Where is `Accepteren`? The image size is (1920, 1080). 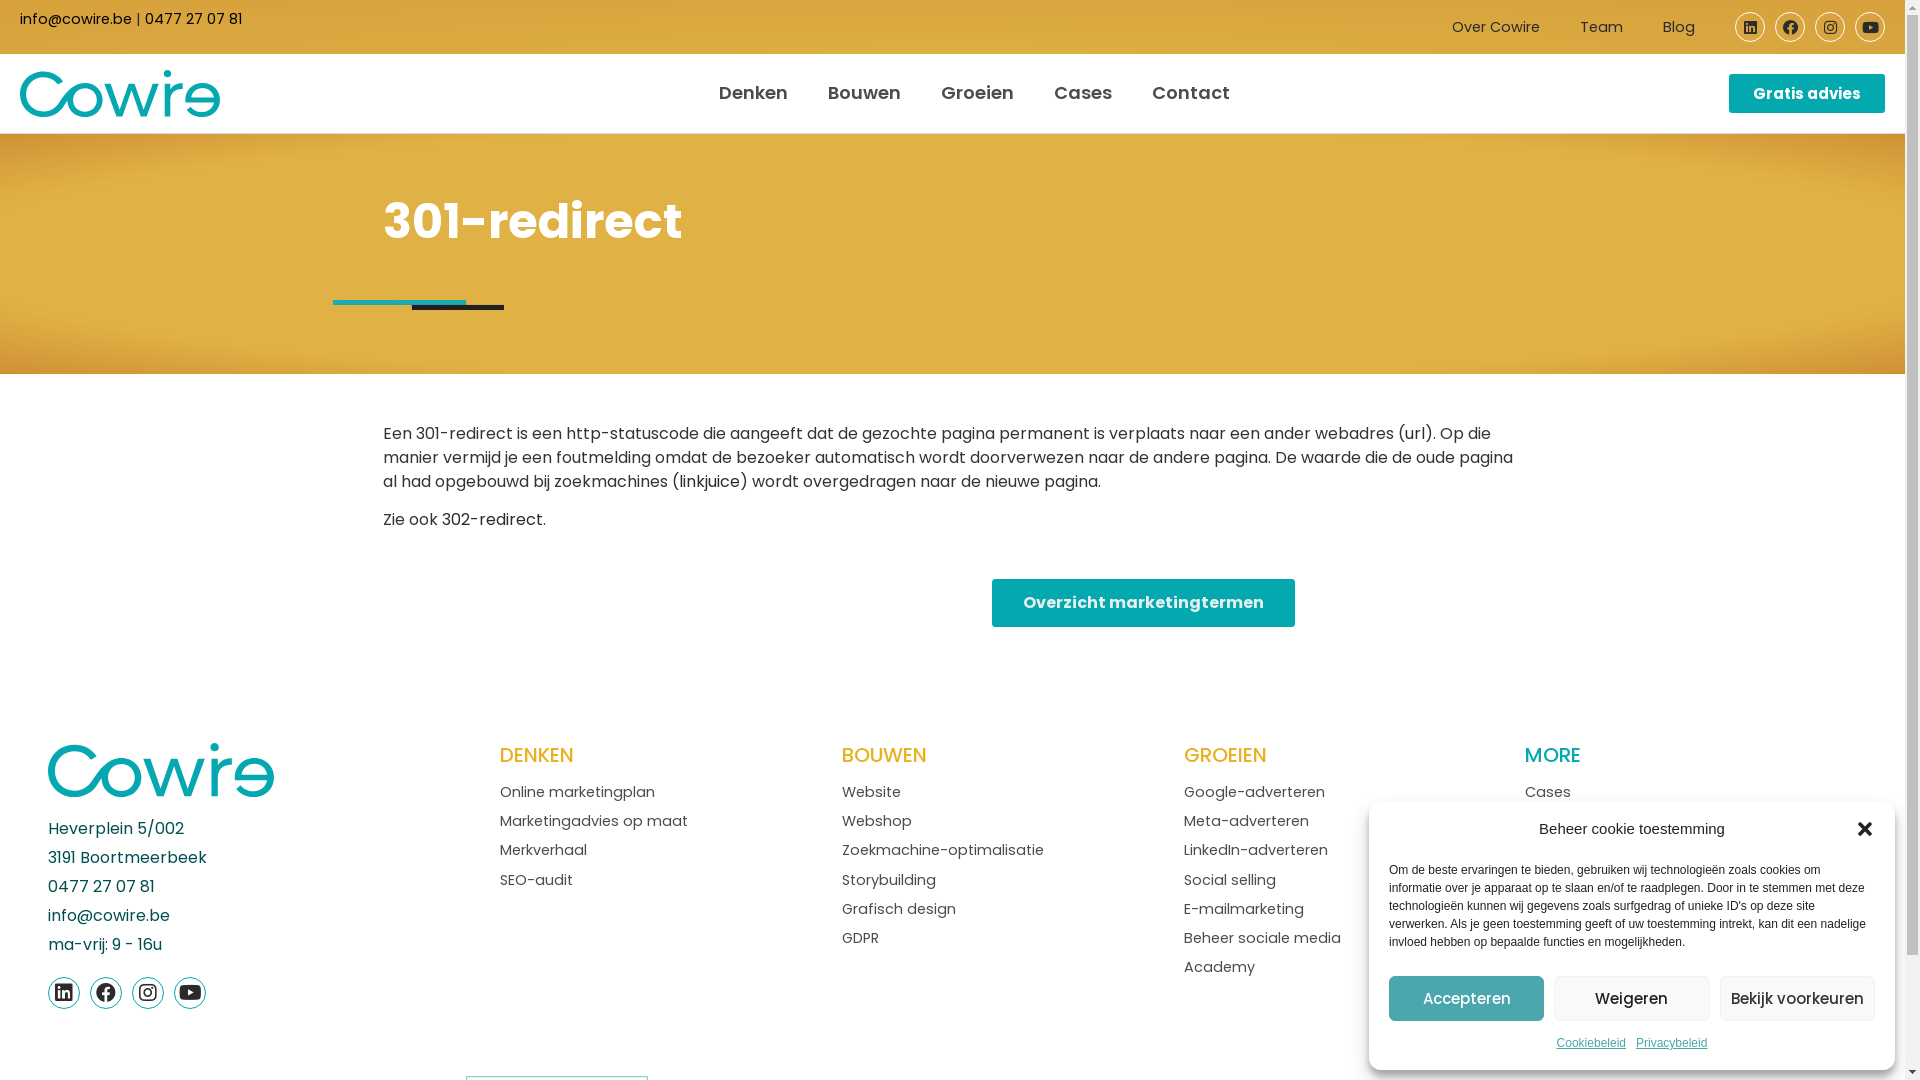 Accepteren is located at coordinates (1466, 998).